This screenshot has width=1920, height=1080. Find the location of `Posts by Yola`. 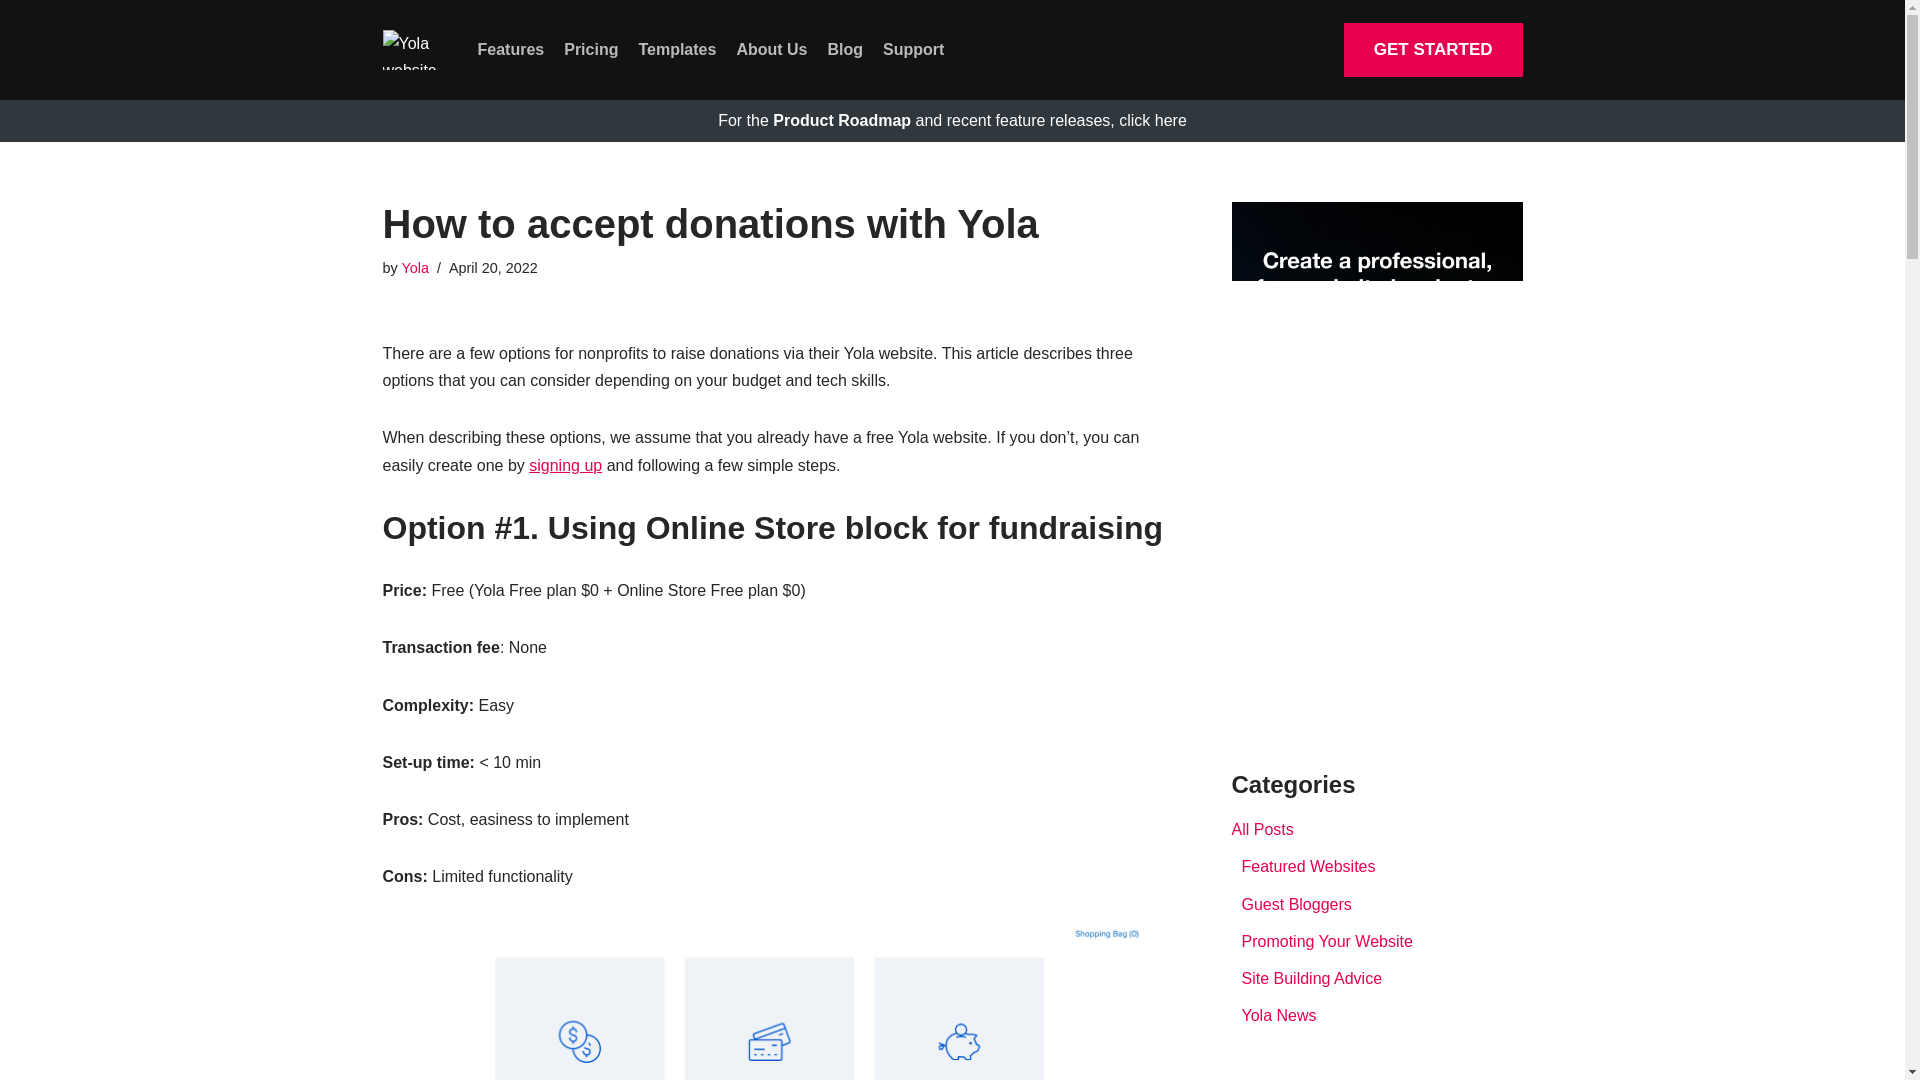

Posts by Yola is located at coordinates (414, 268).